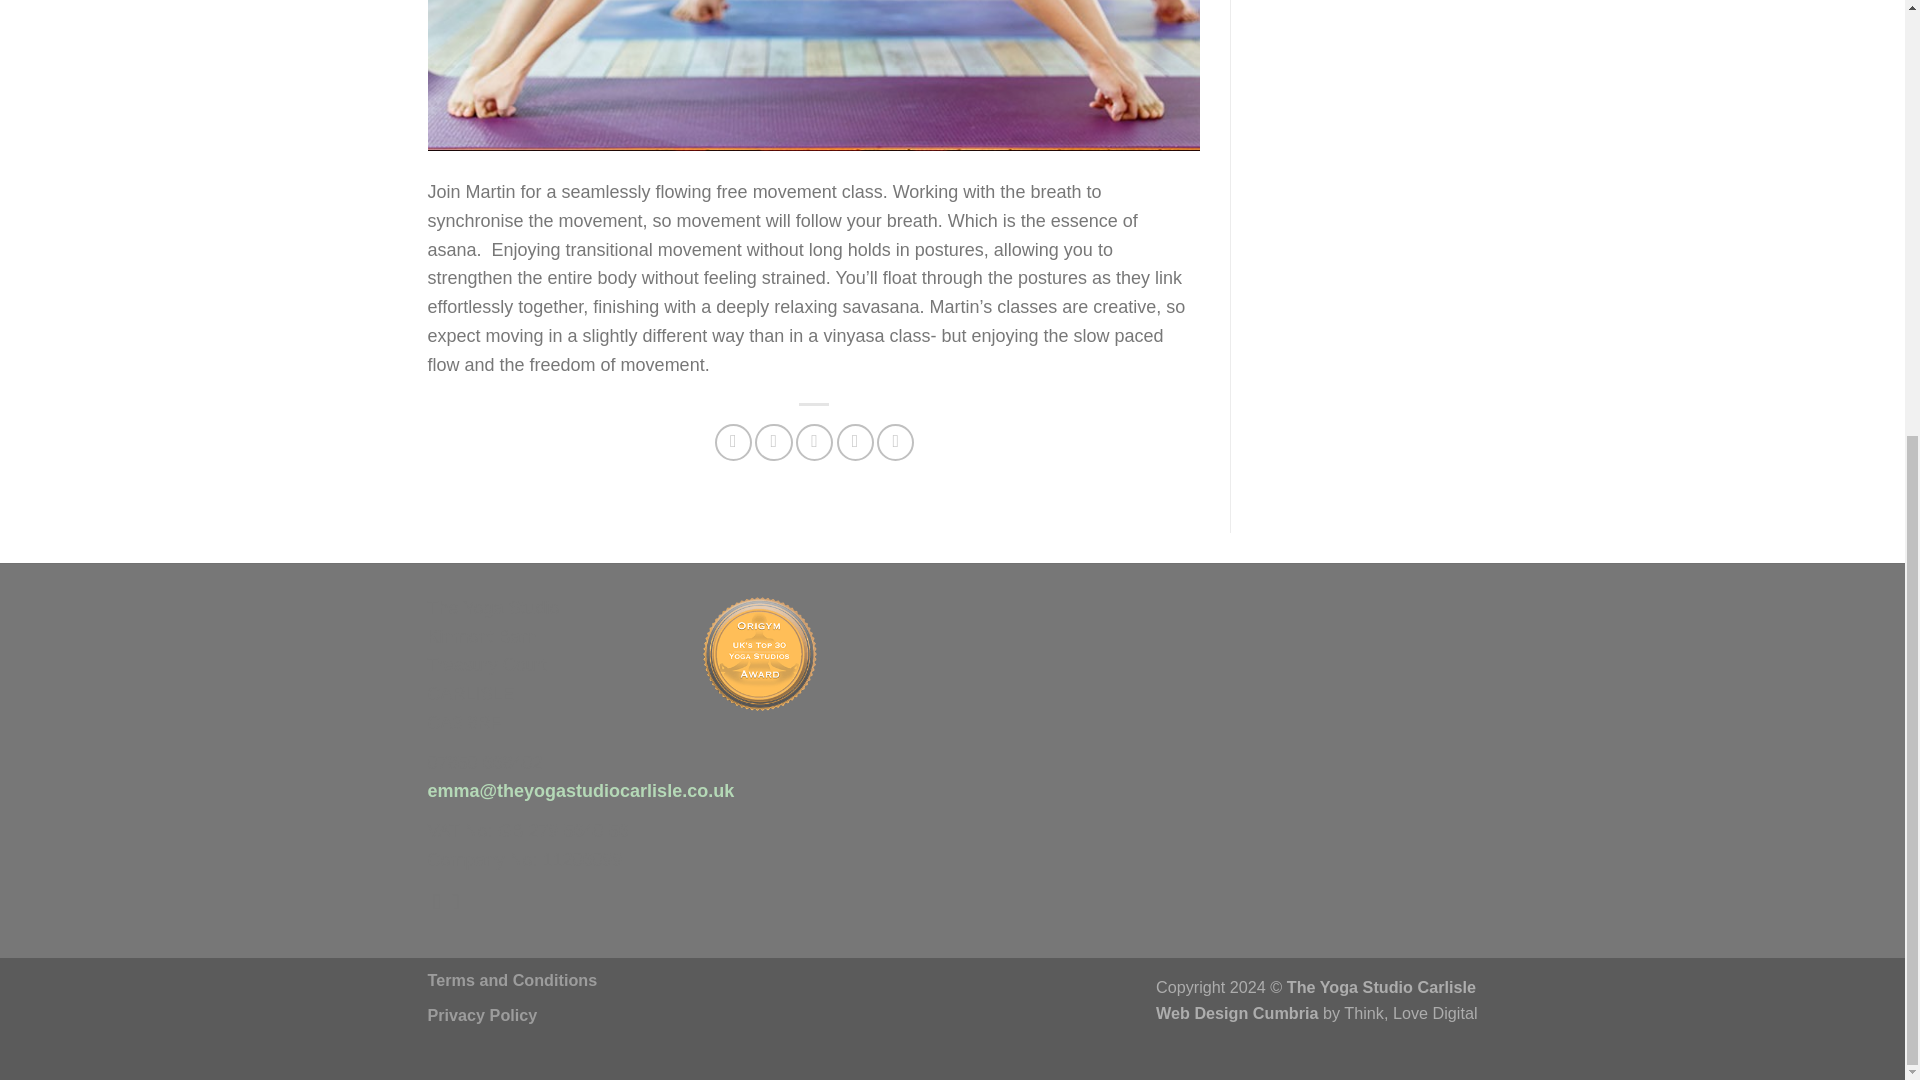 This screenshot has height=1080, width=1920. I want to click on Privacy Policy, so click(482, 1014).